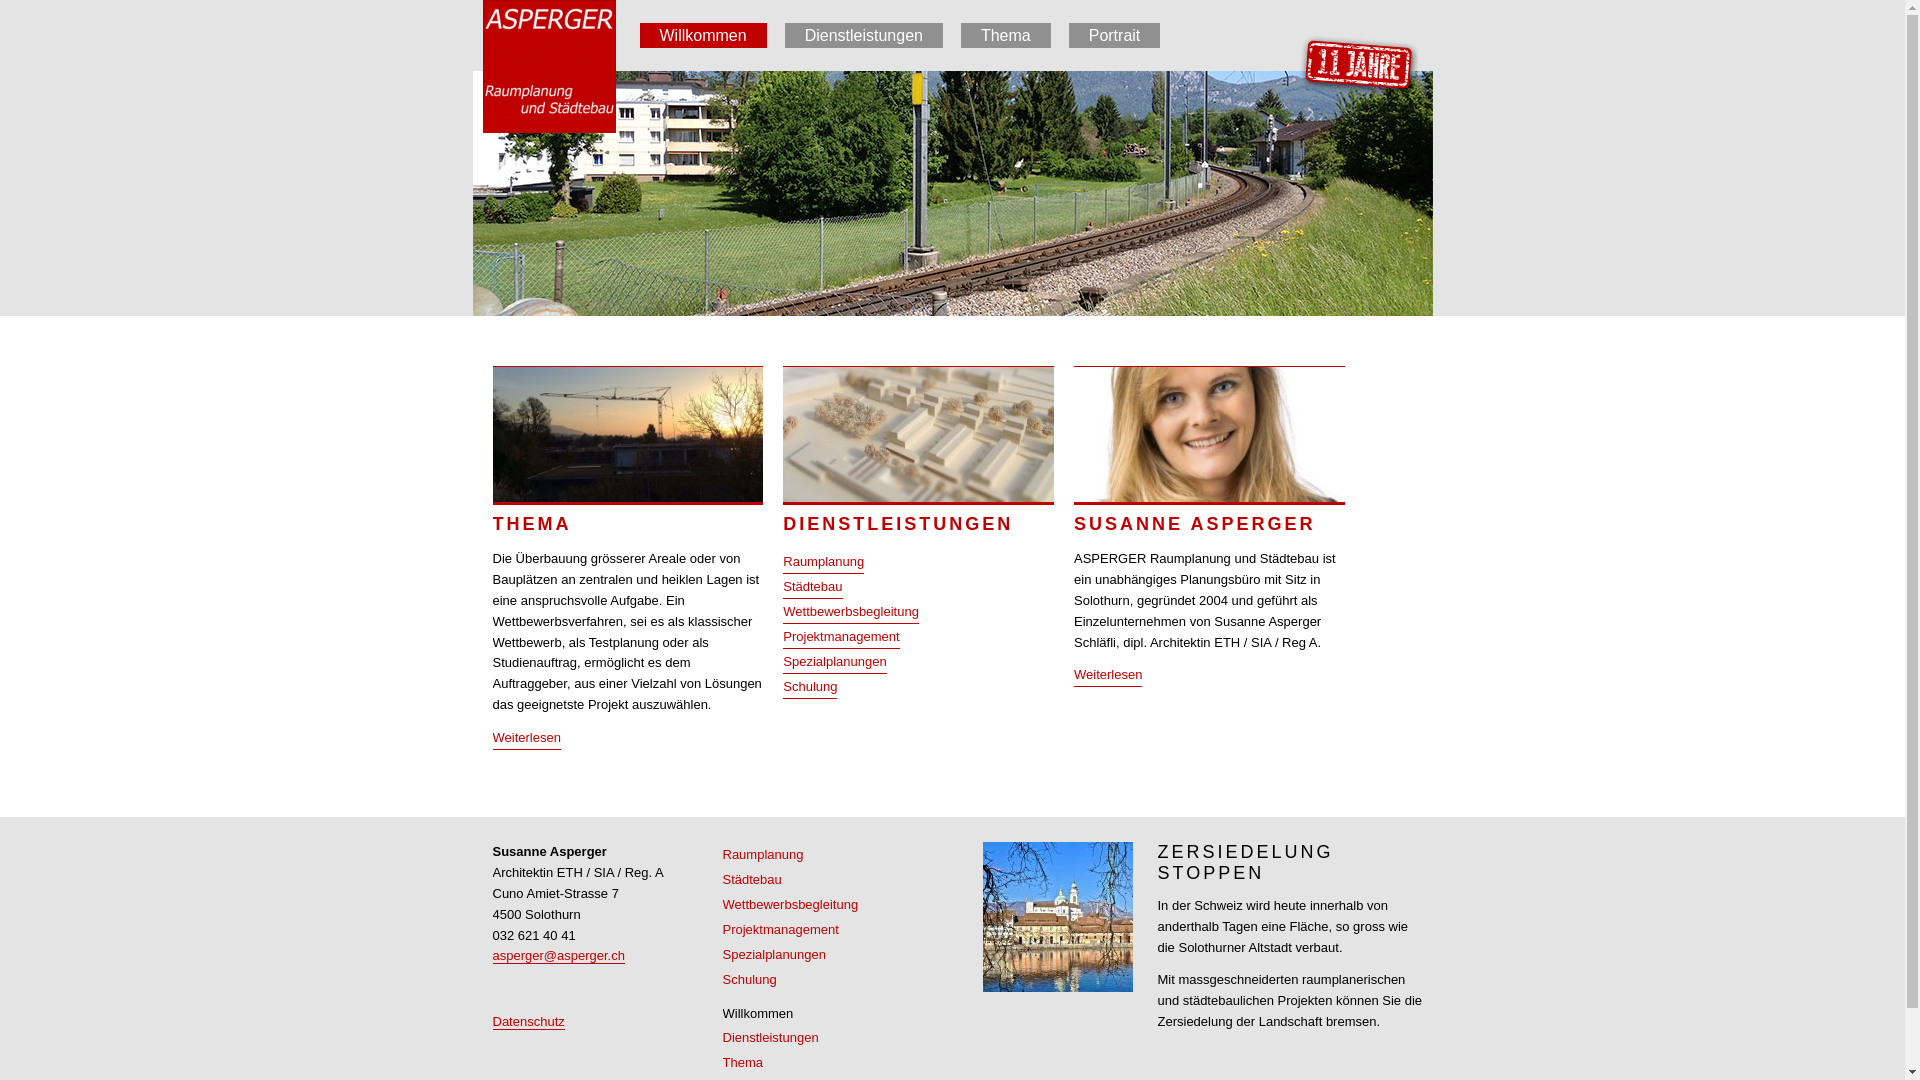  What do you see at coordinates (774, 954) in the screenshot?
I see `Spezialplanungen` at bounding box center [774, 954].